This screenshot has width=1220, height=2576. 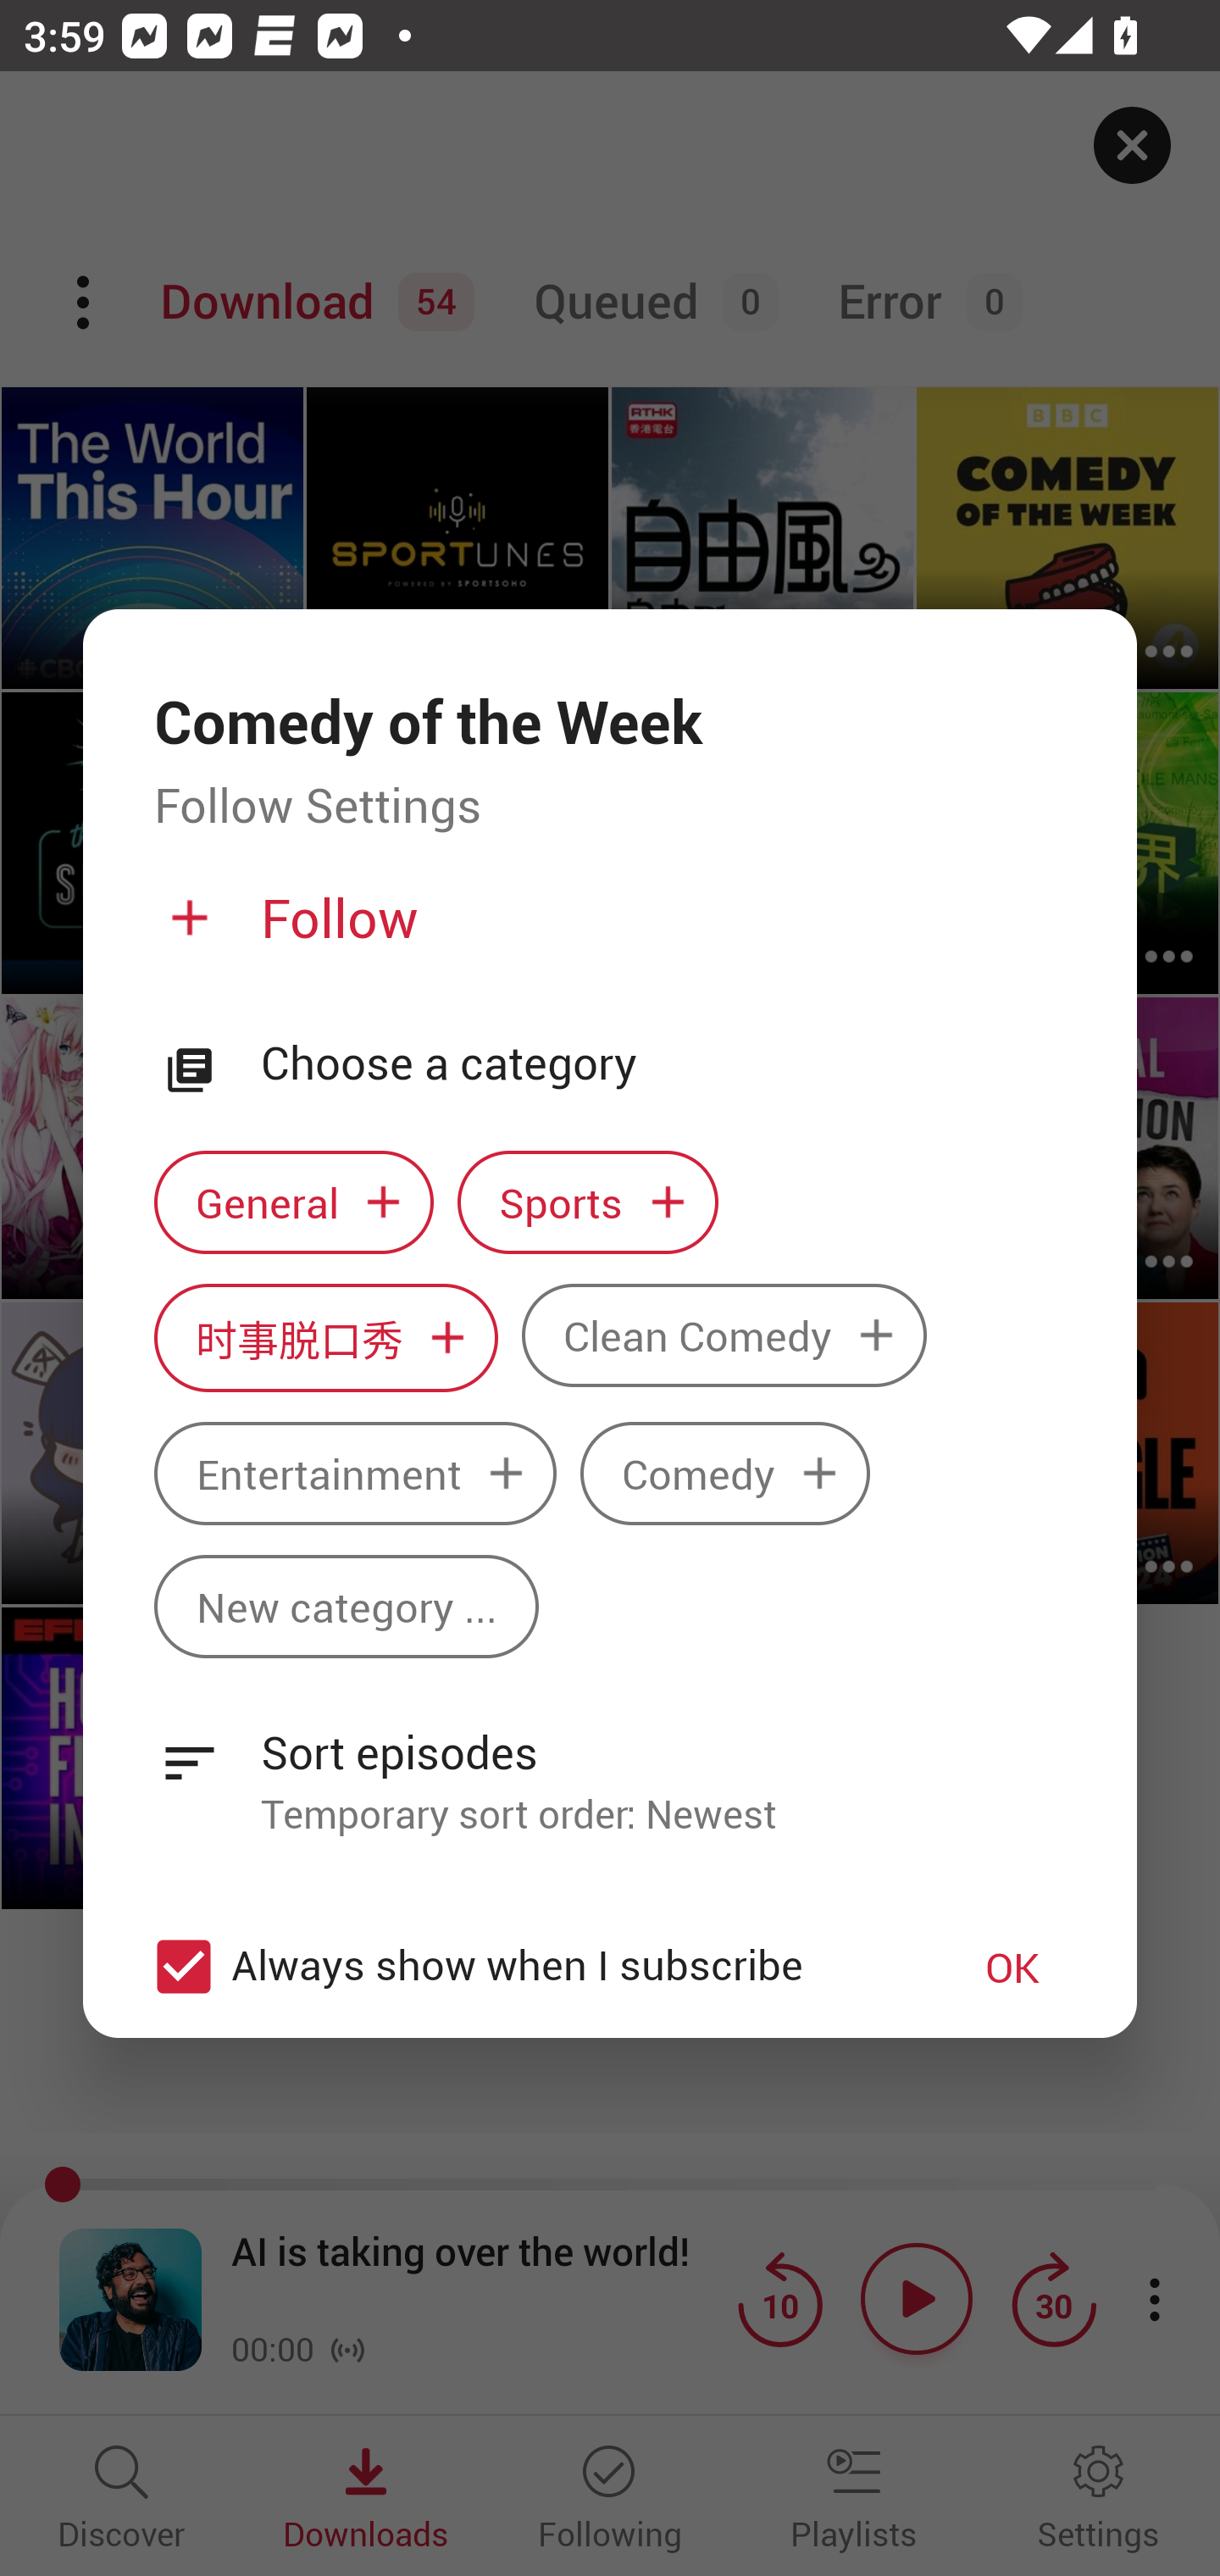 What do you see at coordinates (725, 1473) in the screenshot?
I see `Comedy` at bounding box center [725, 1473].